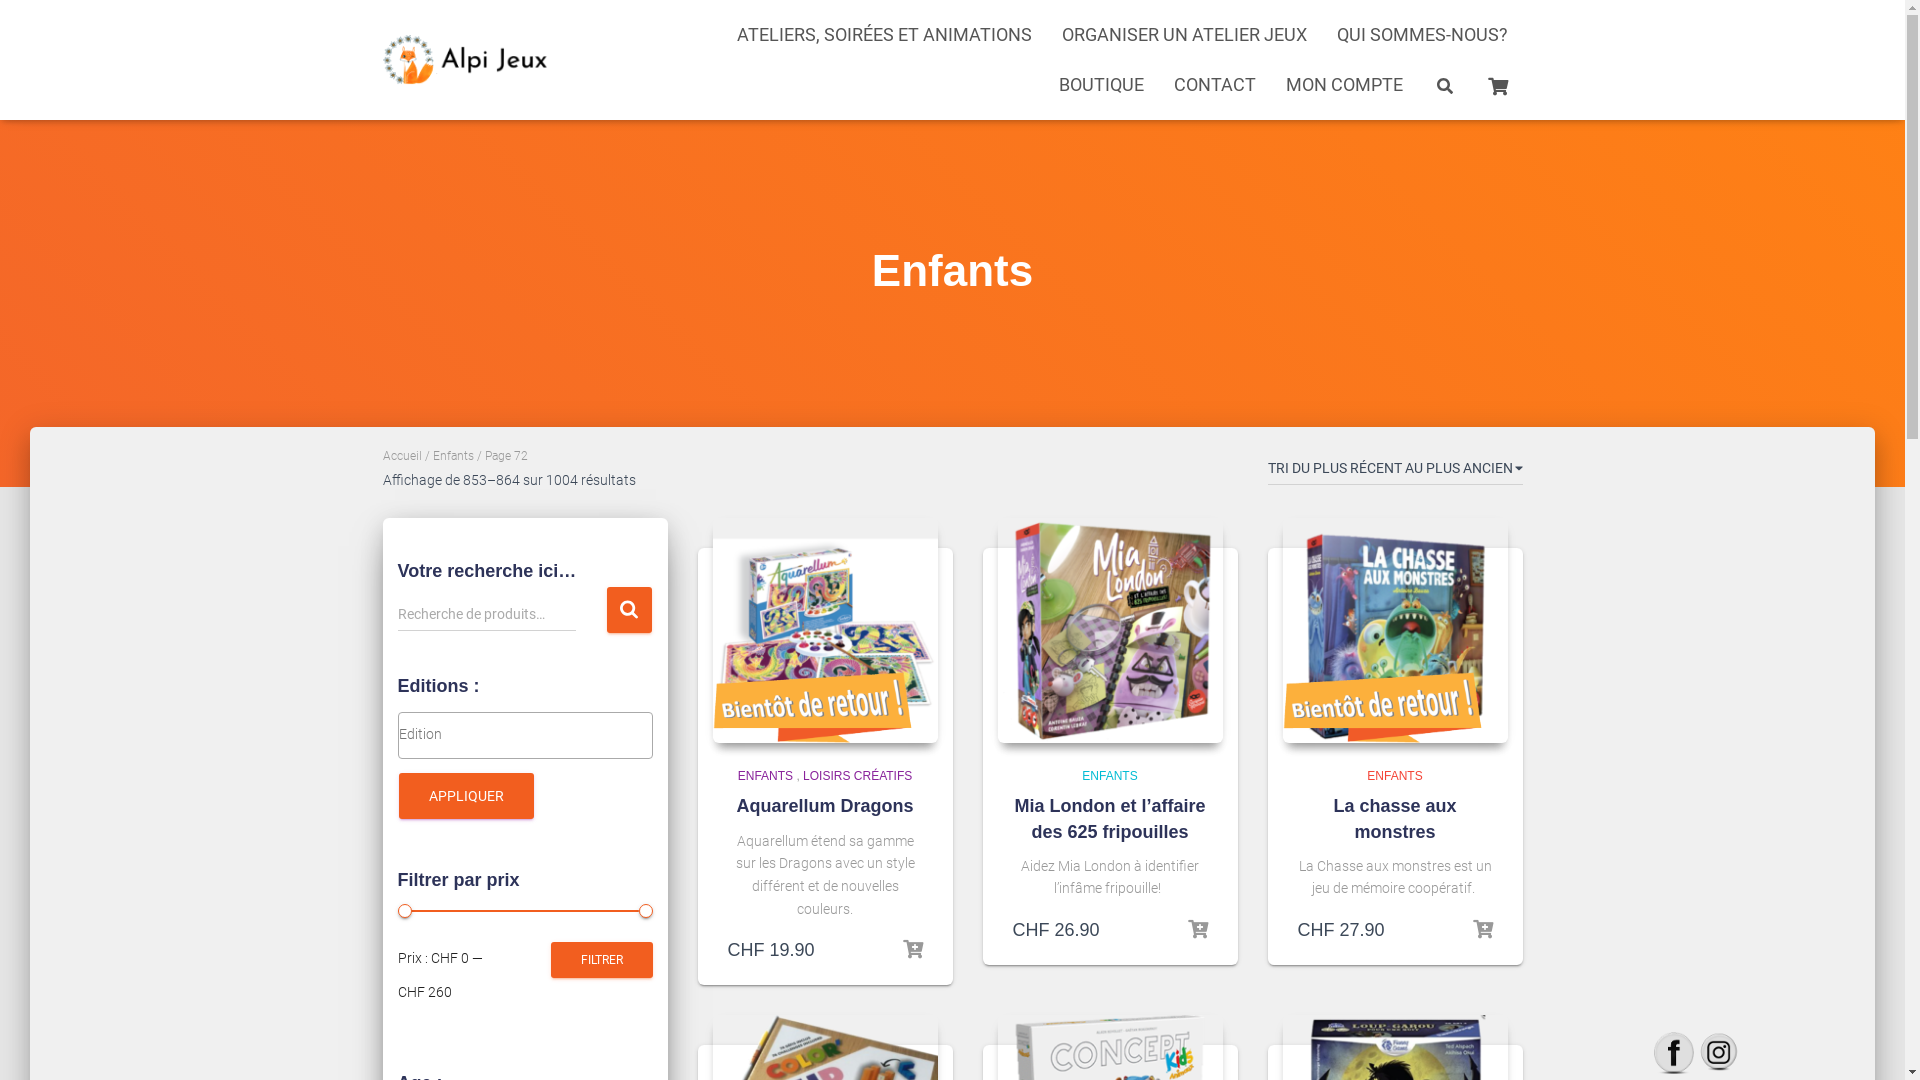 This screenshot has width=1920, height=1080. I want to click on Instagram, so click(1719, 1052).